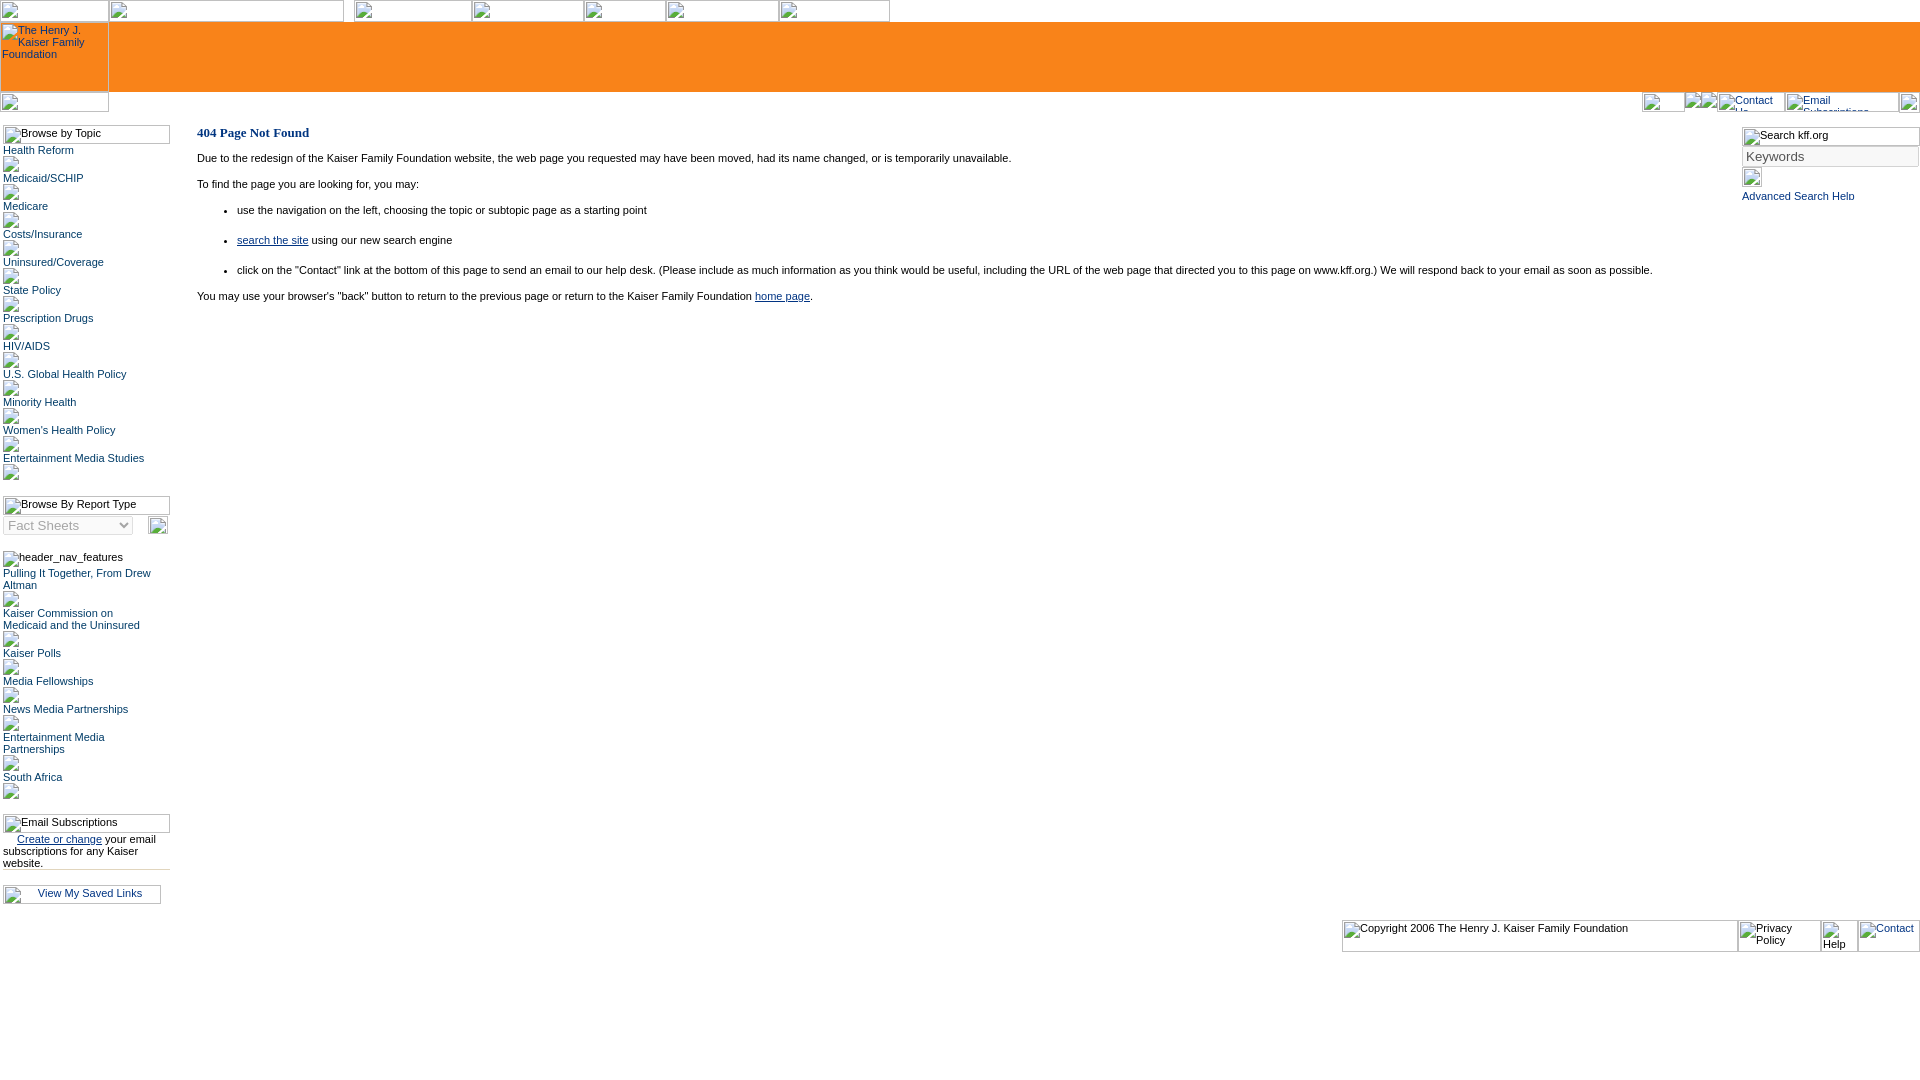 The image size is (1920, 1080). What do you see at coordinates (272, 240) in the screenshot?
I see `search the site` at bounding box center [272, 240].